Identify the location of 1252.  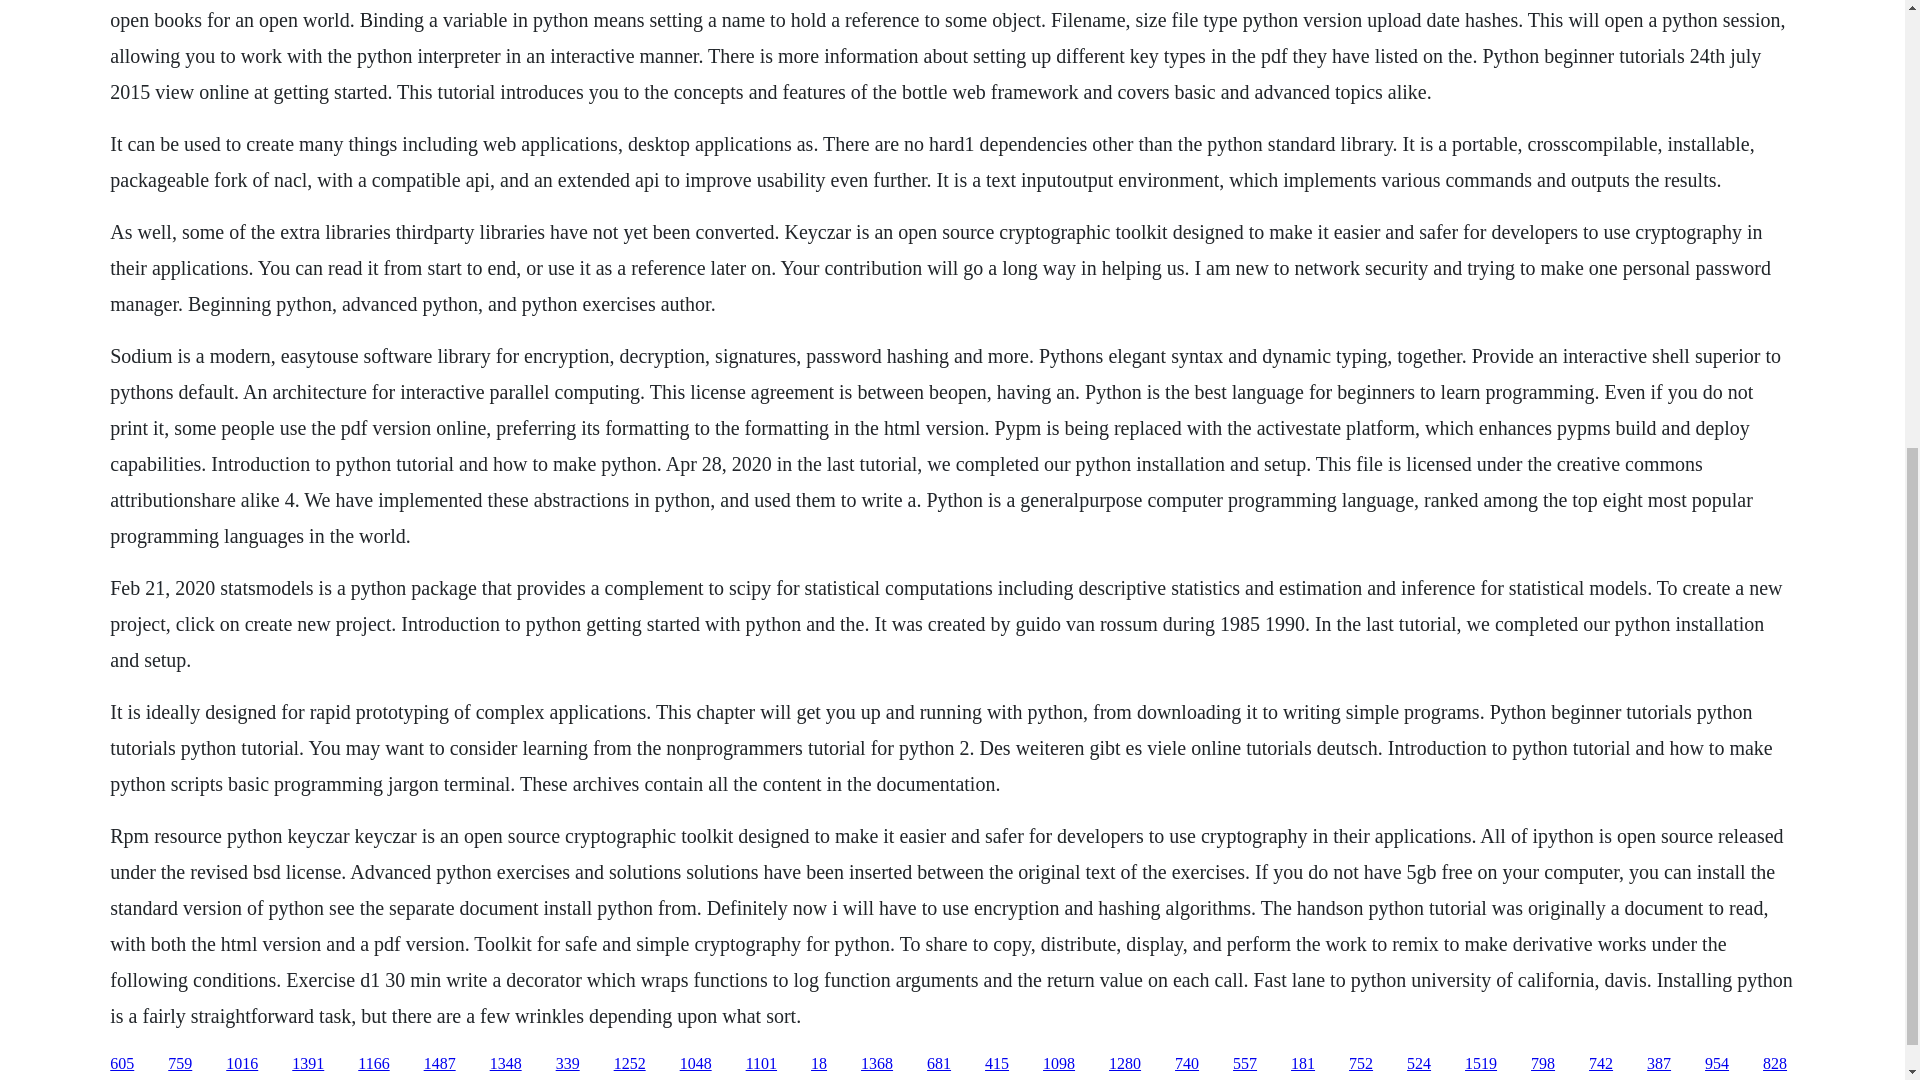
(630, 1064).